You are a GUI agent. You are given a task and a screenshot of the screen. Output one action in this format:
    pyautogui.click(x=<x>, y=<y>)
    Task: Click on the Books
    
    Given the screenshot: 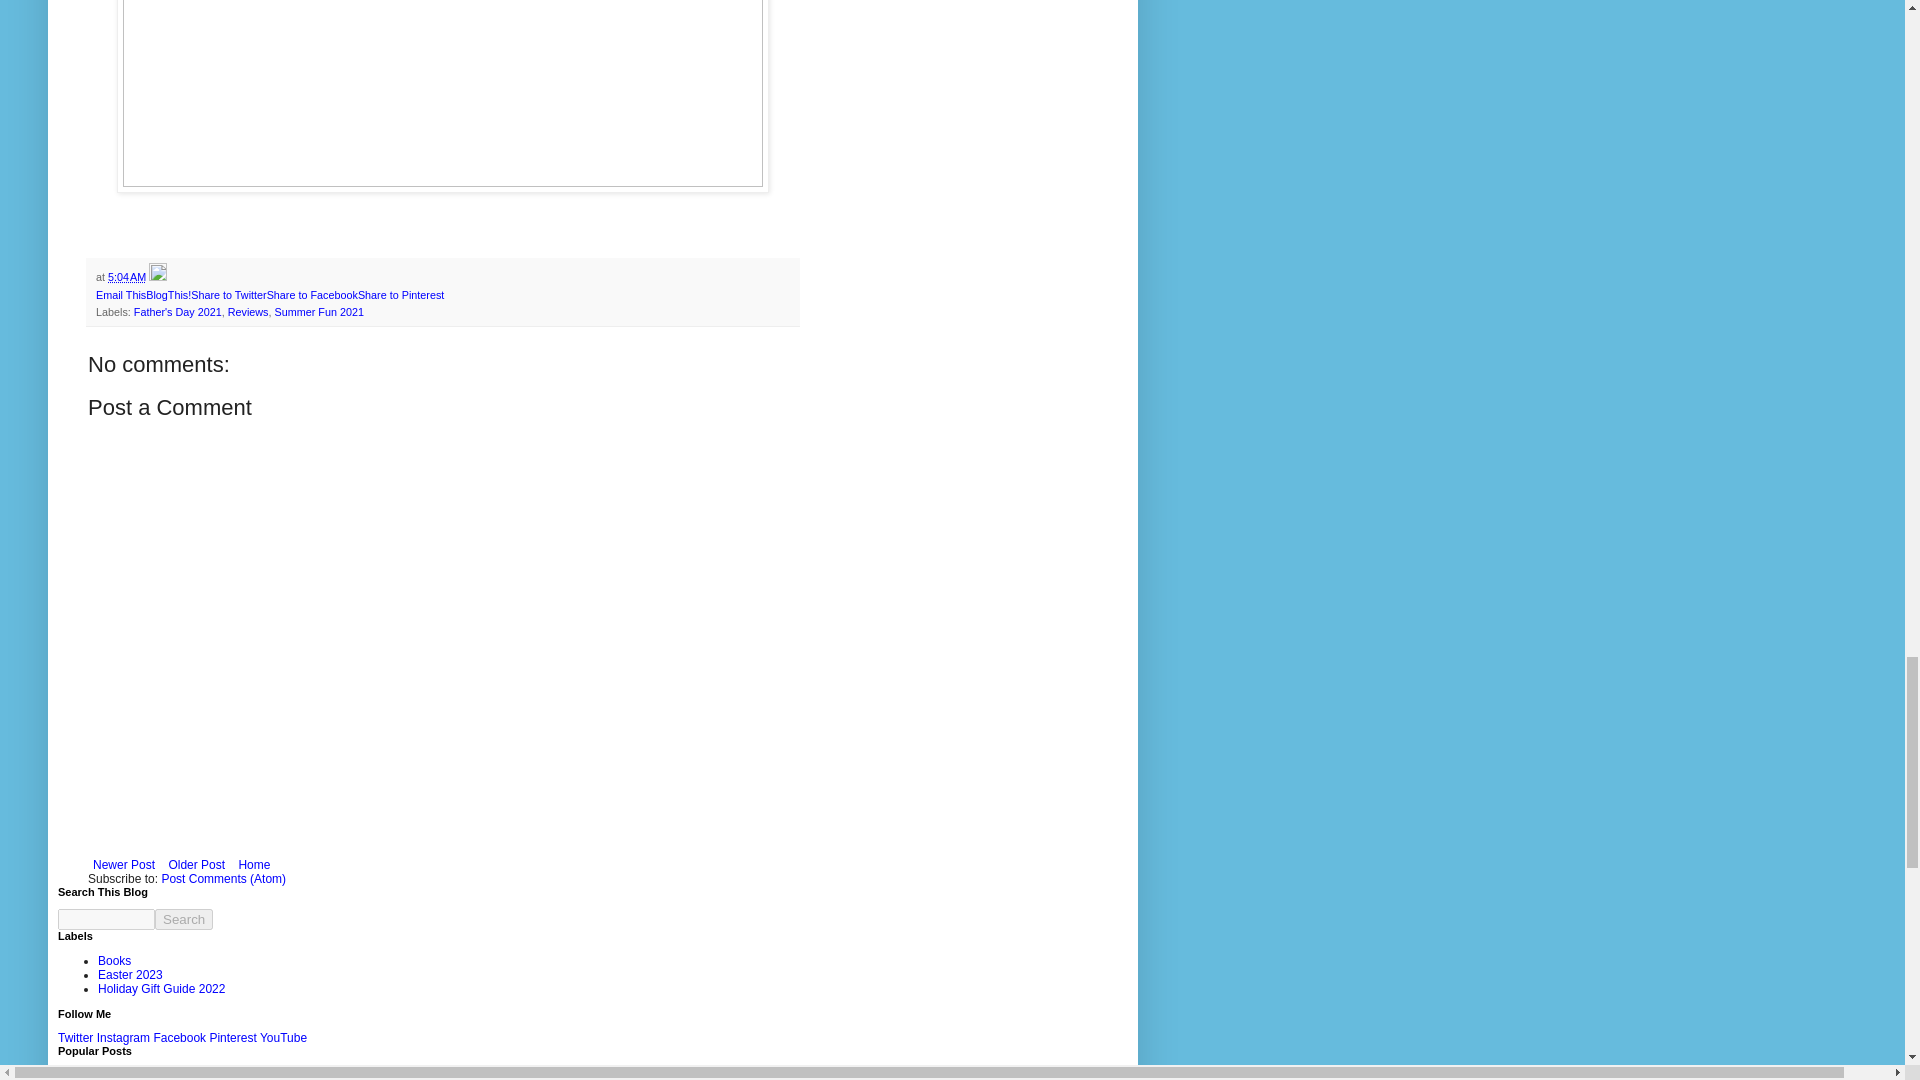 What is the action you would take?
    pyautogui.click(x=114, y=960)
    